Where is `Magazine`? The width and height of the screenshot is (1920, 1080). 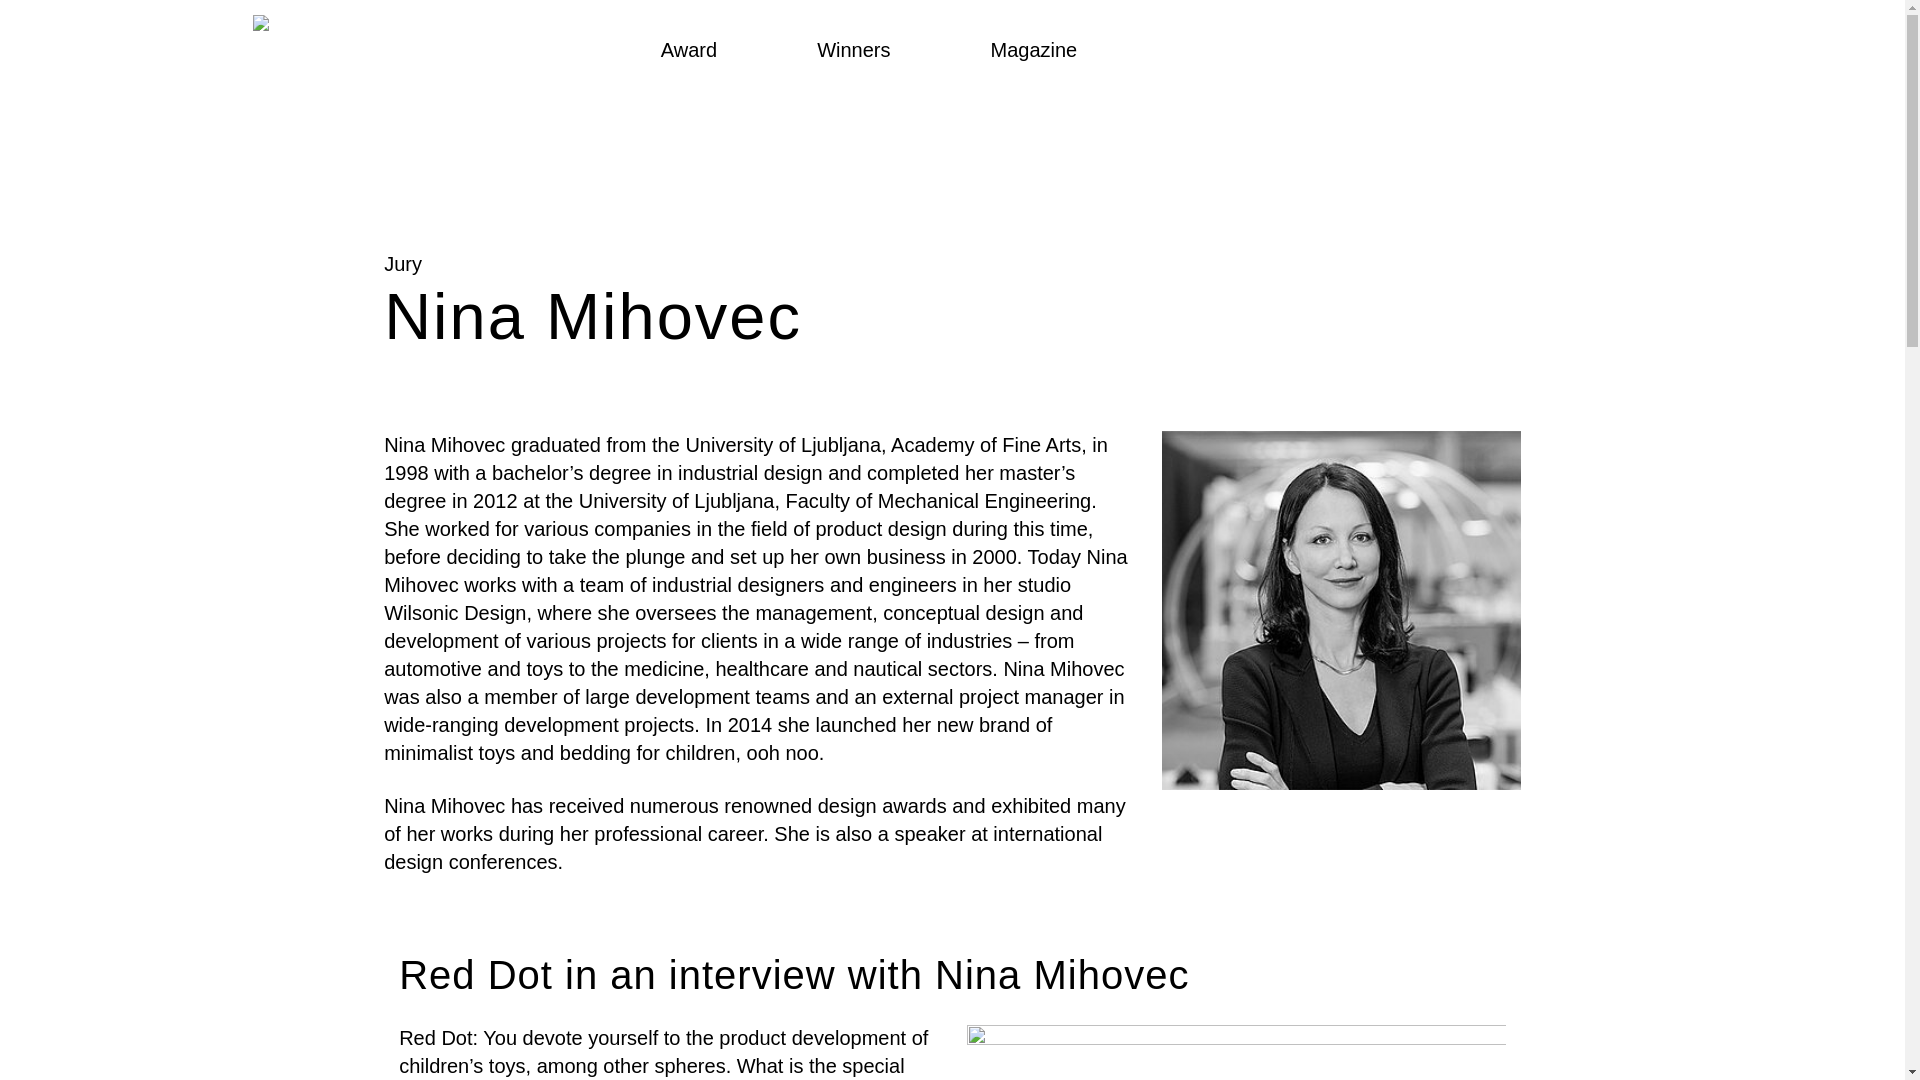 Magazine is located at coordinates (1034, 50).